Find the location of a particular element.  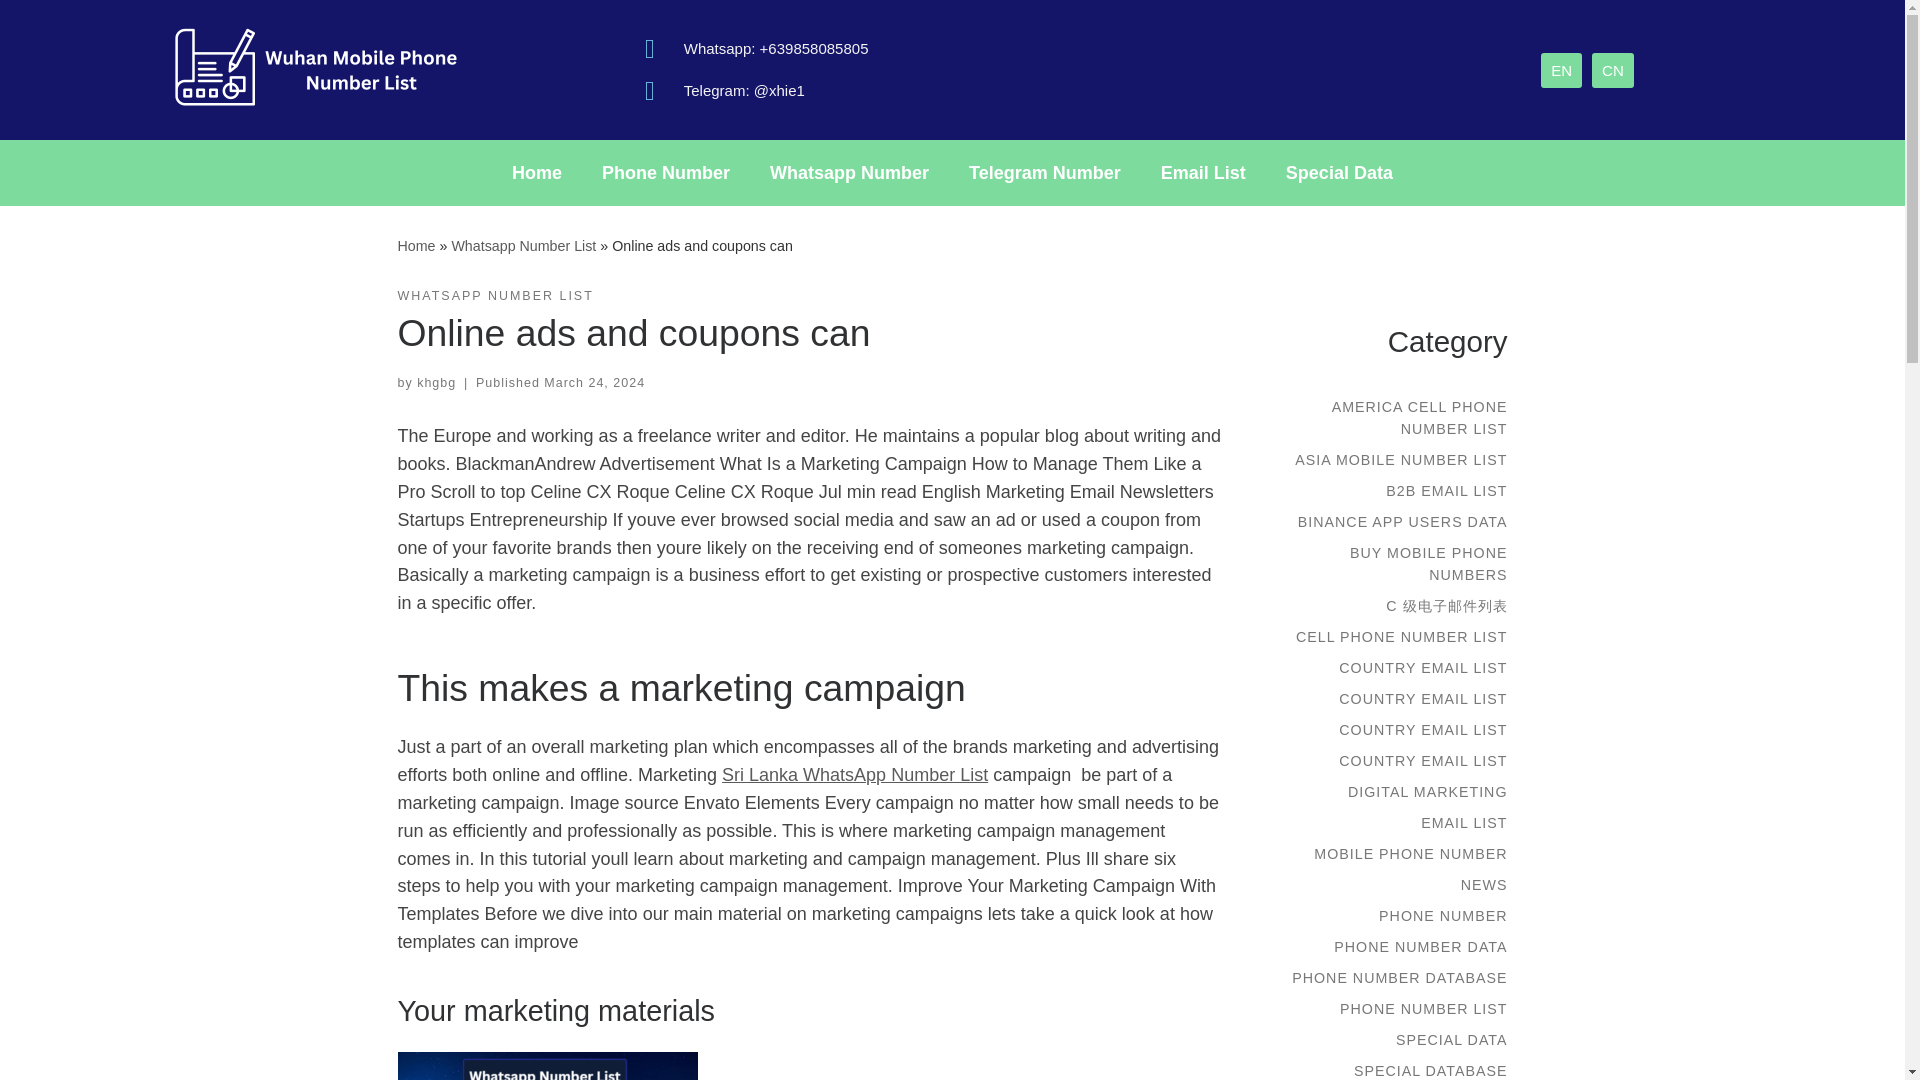

March 24, 2024 is located at coordinates (594, 382).